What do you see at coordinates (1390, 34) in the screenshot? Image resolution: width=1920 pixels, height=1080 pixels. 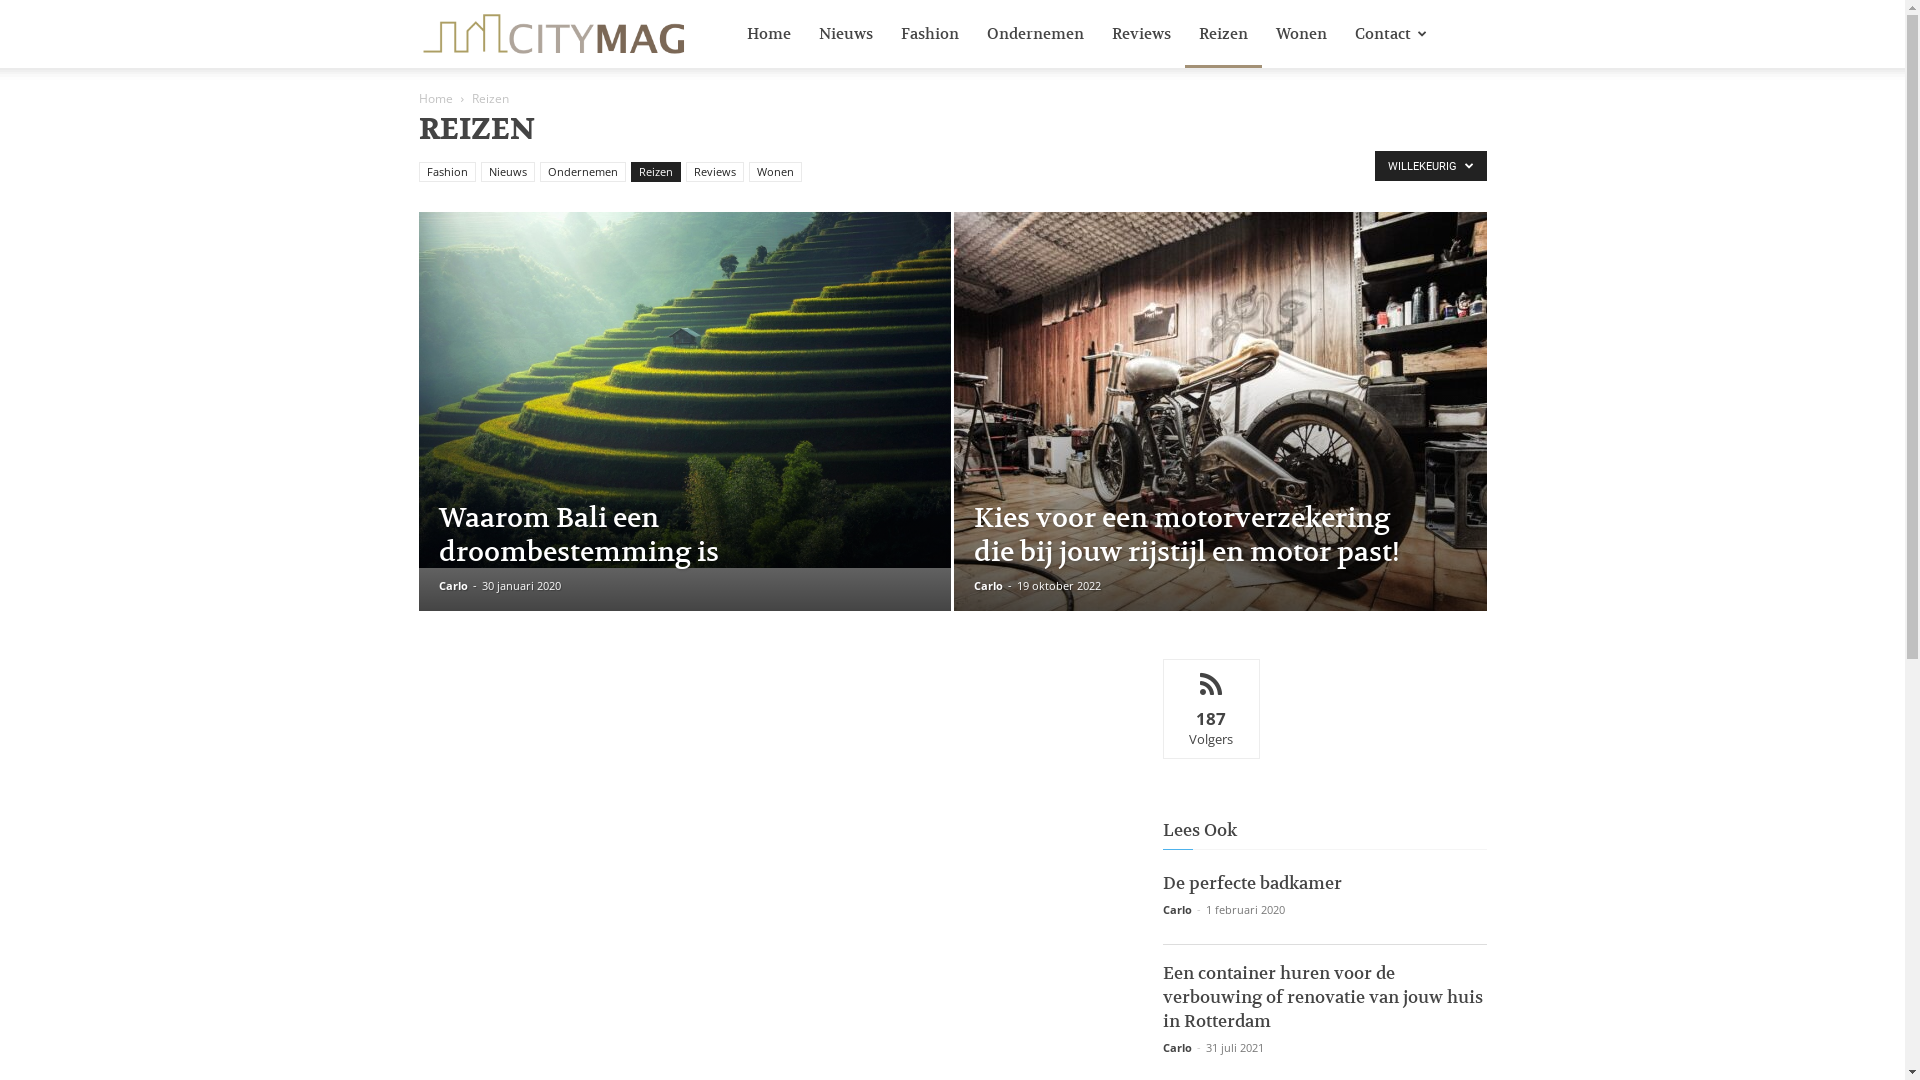 I see `Contact` at bounding box center [1390, 34].